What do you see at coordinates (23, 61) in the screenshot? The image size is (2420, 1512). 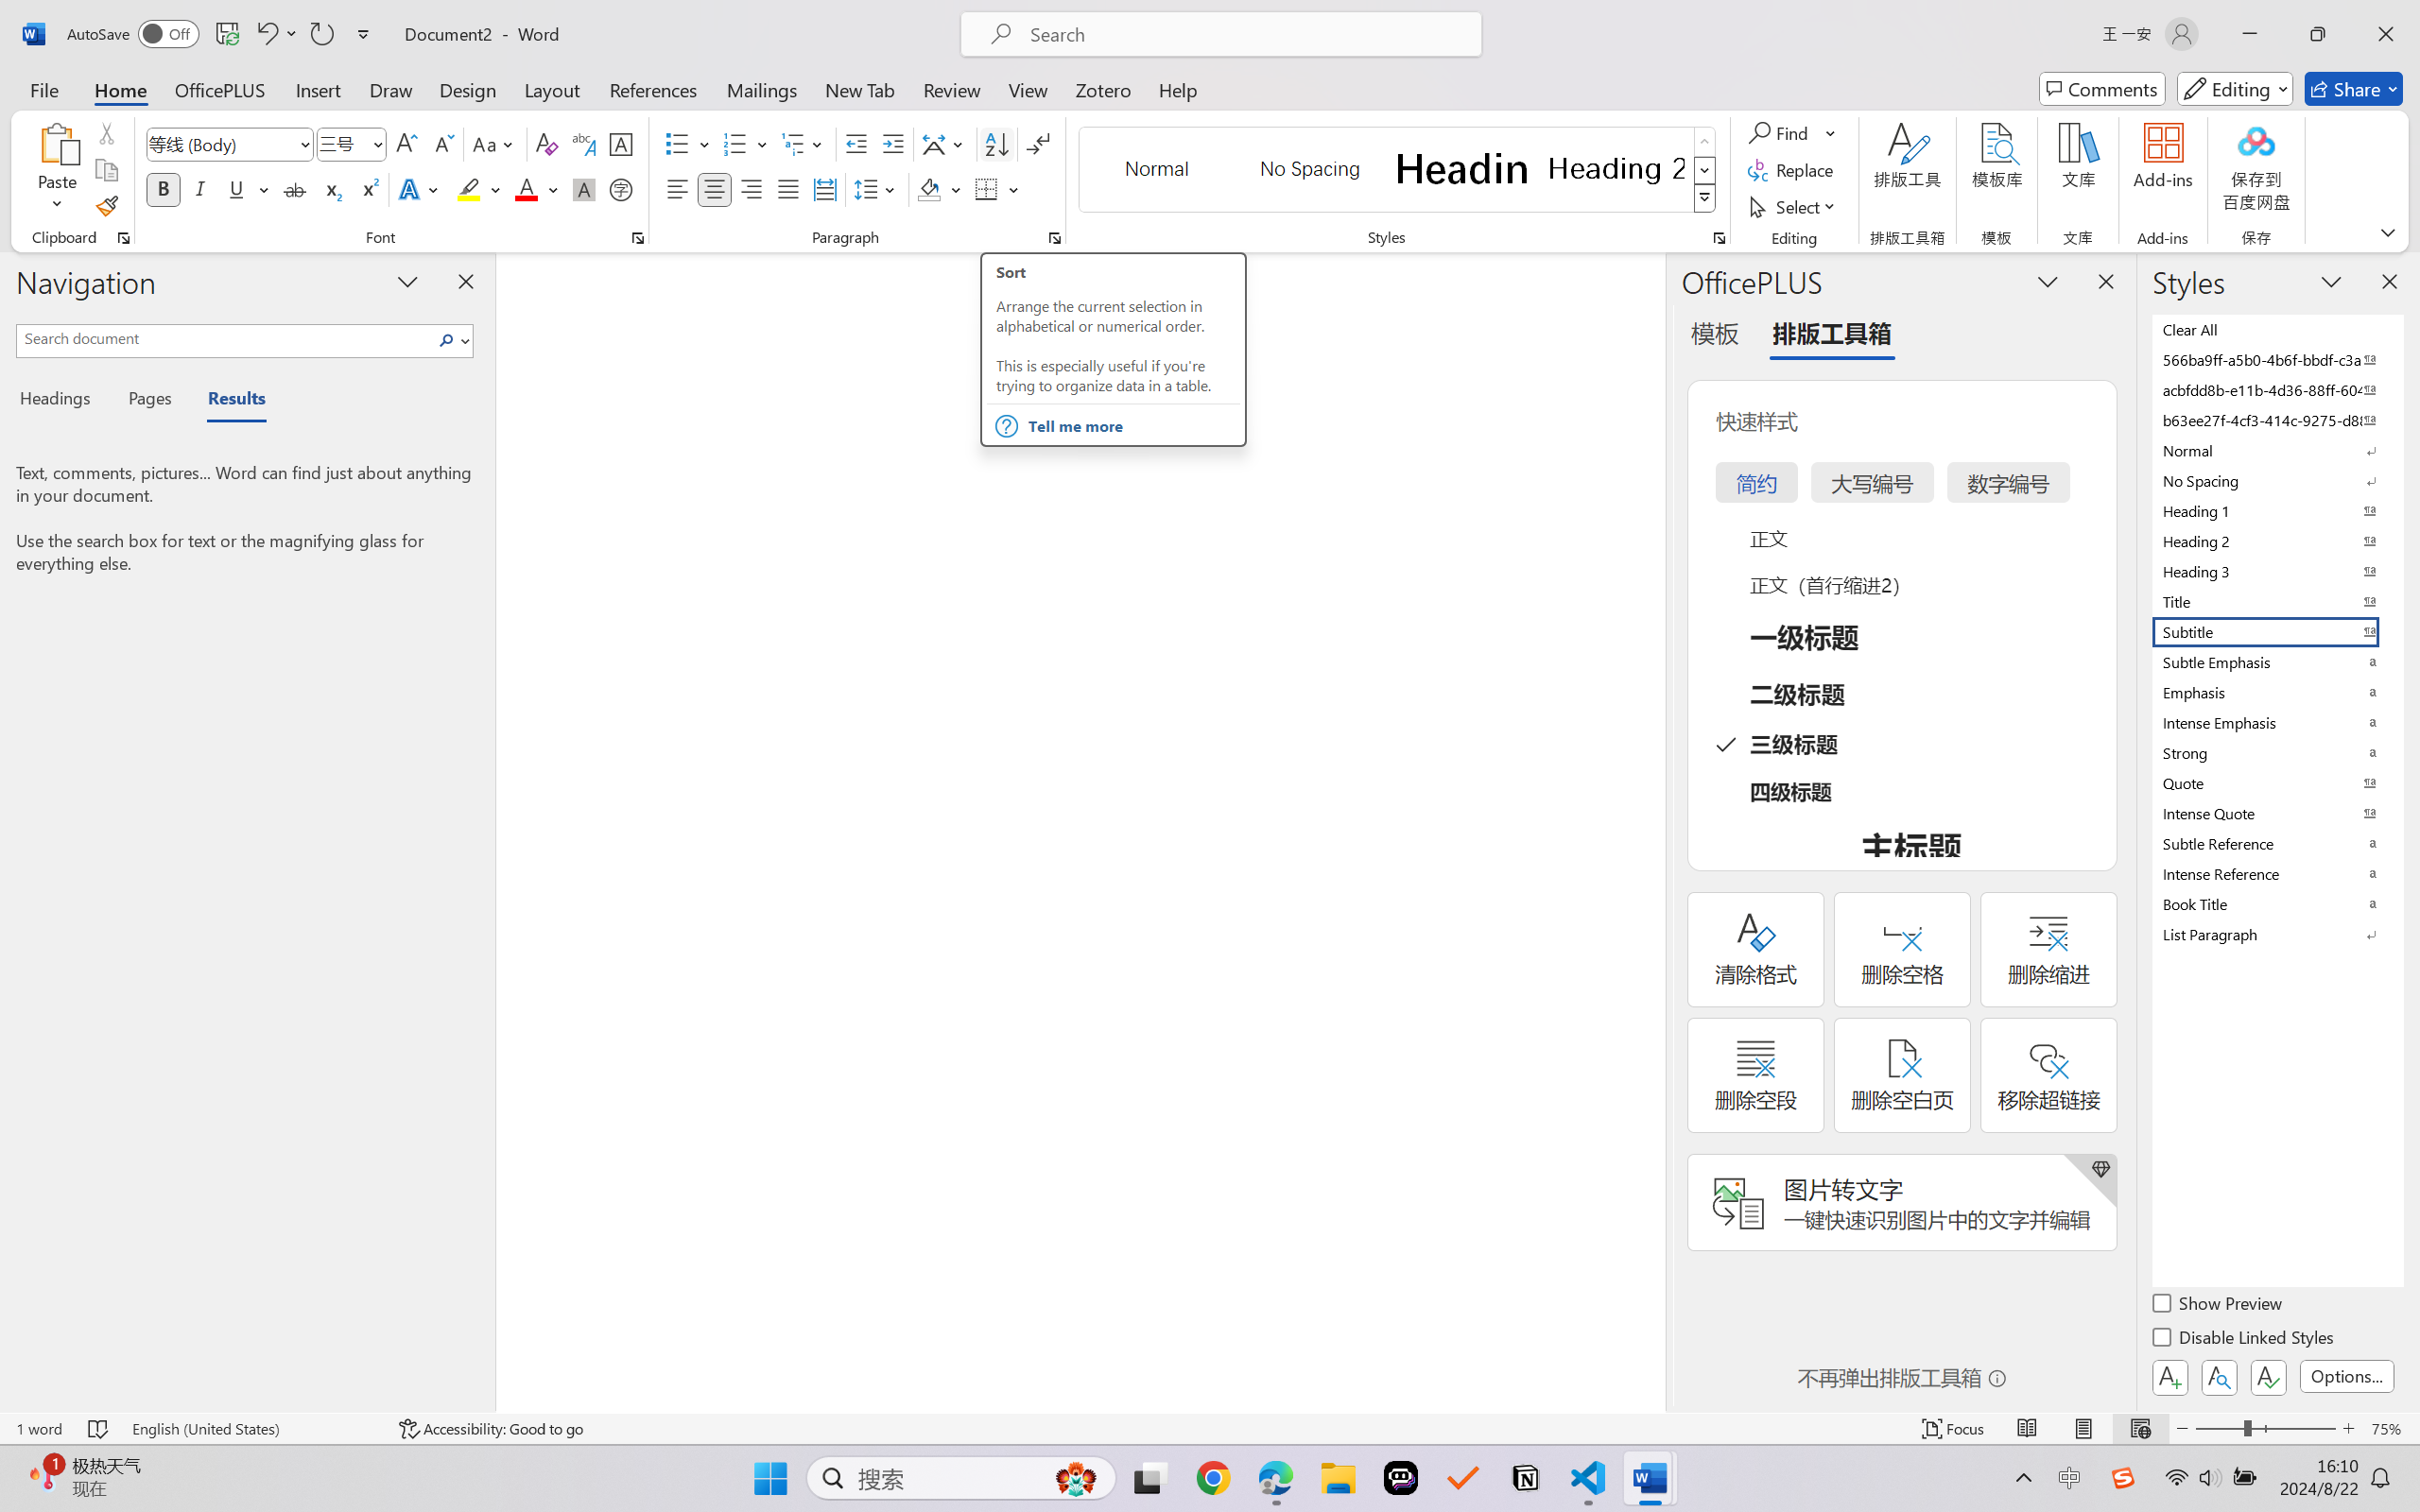 I see `Explorer (Ctrl+Shift+E)` at bounding box center [23, 61].